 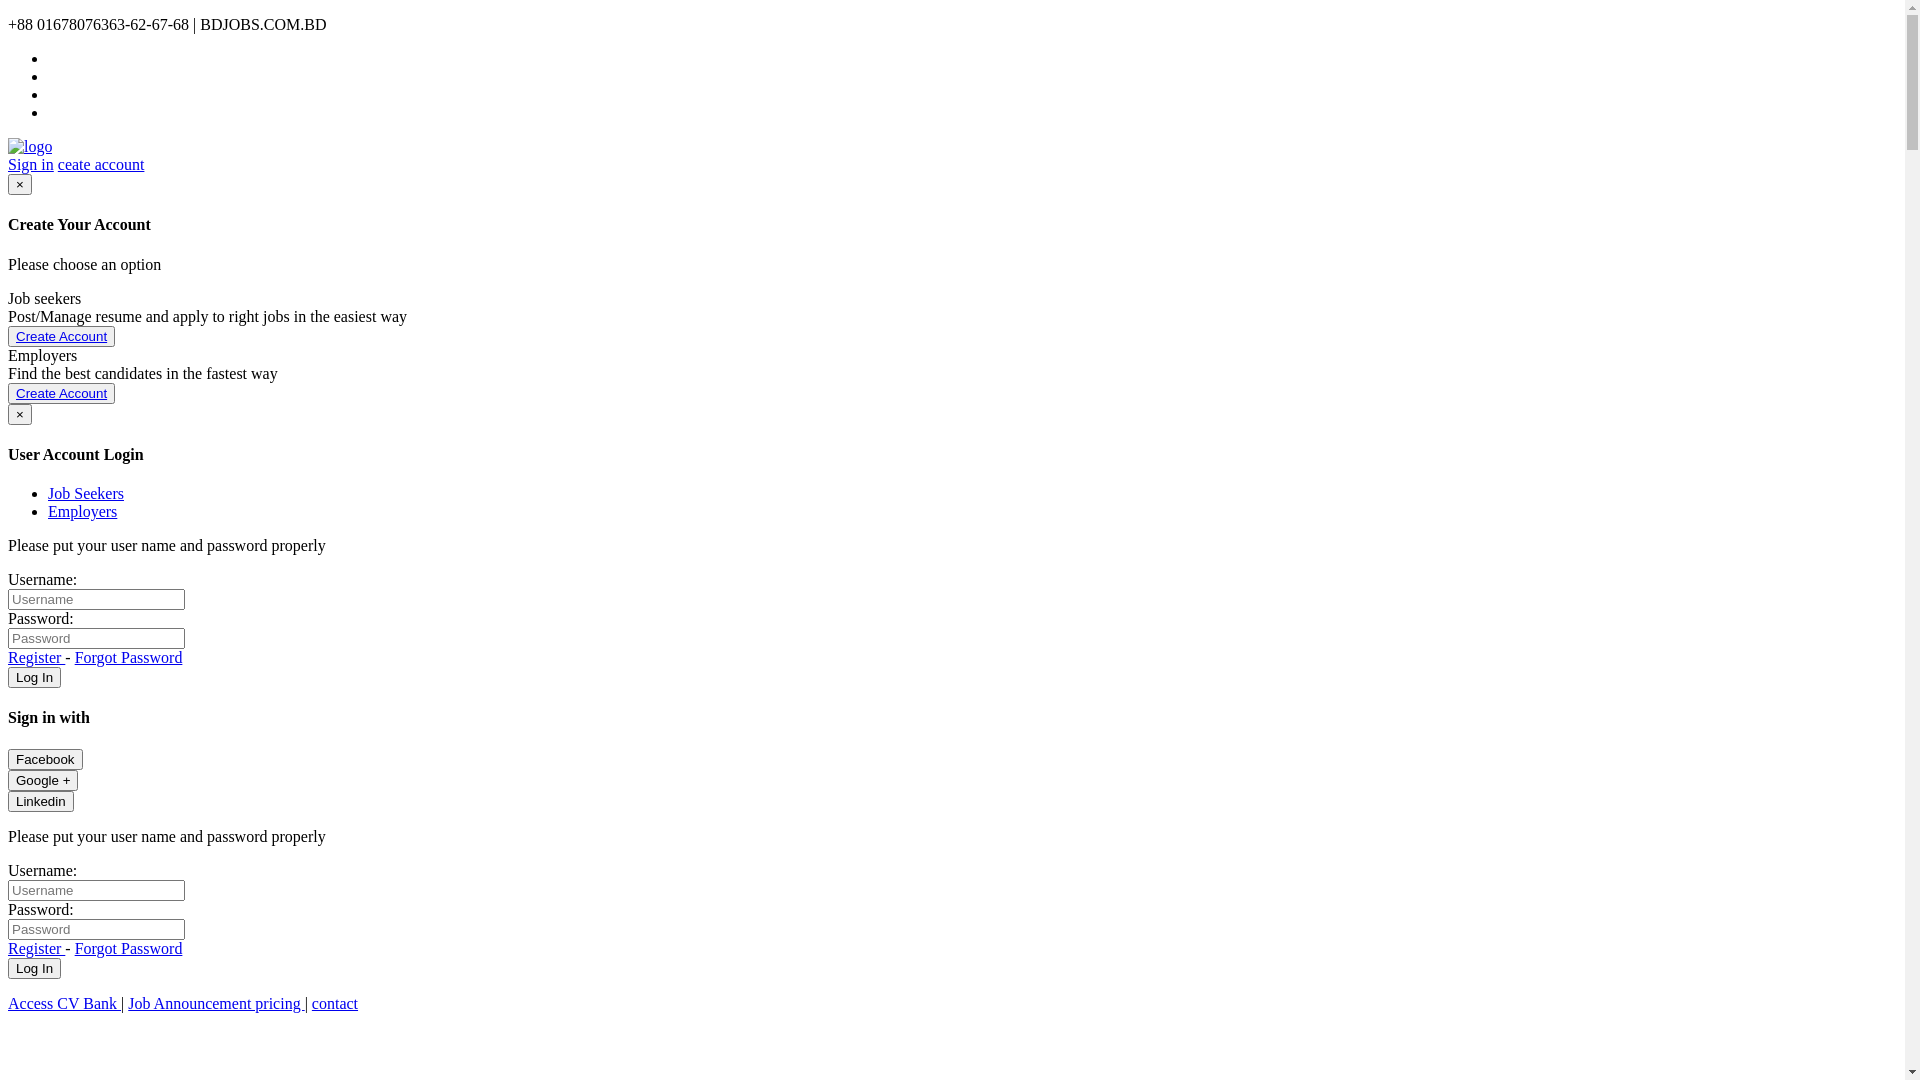 I want to click on Sign in, so click(x=31, y=164).